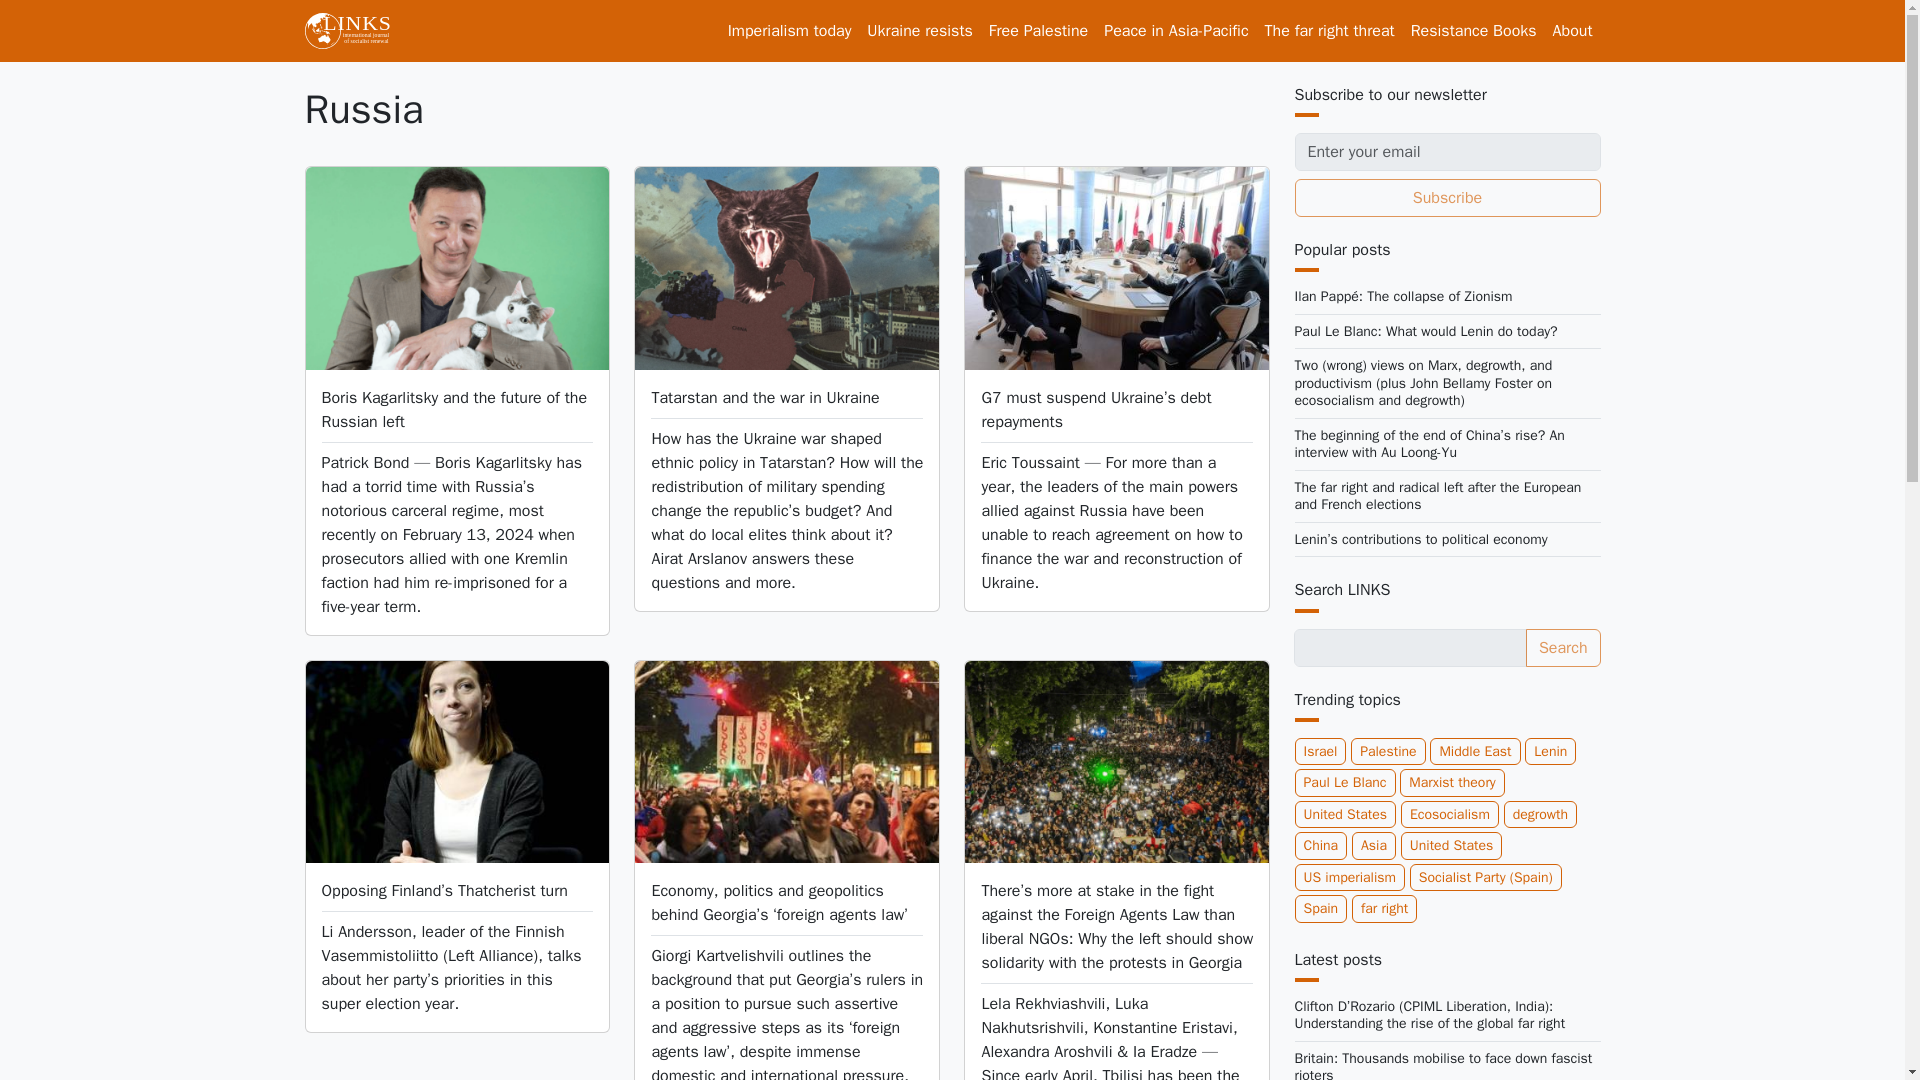 Image resolution: width=1920 pixels, height=1080 pixels. Describe the element at coordinates (1446, 198) in the screenshot. I see `Subscribe` at that location.